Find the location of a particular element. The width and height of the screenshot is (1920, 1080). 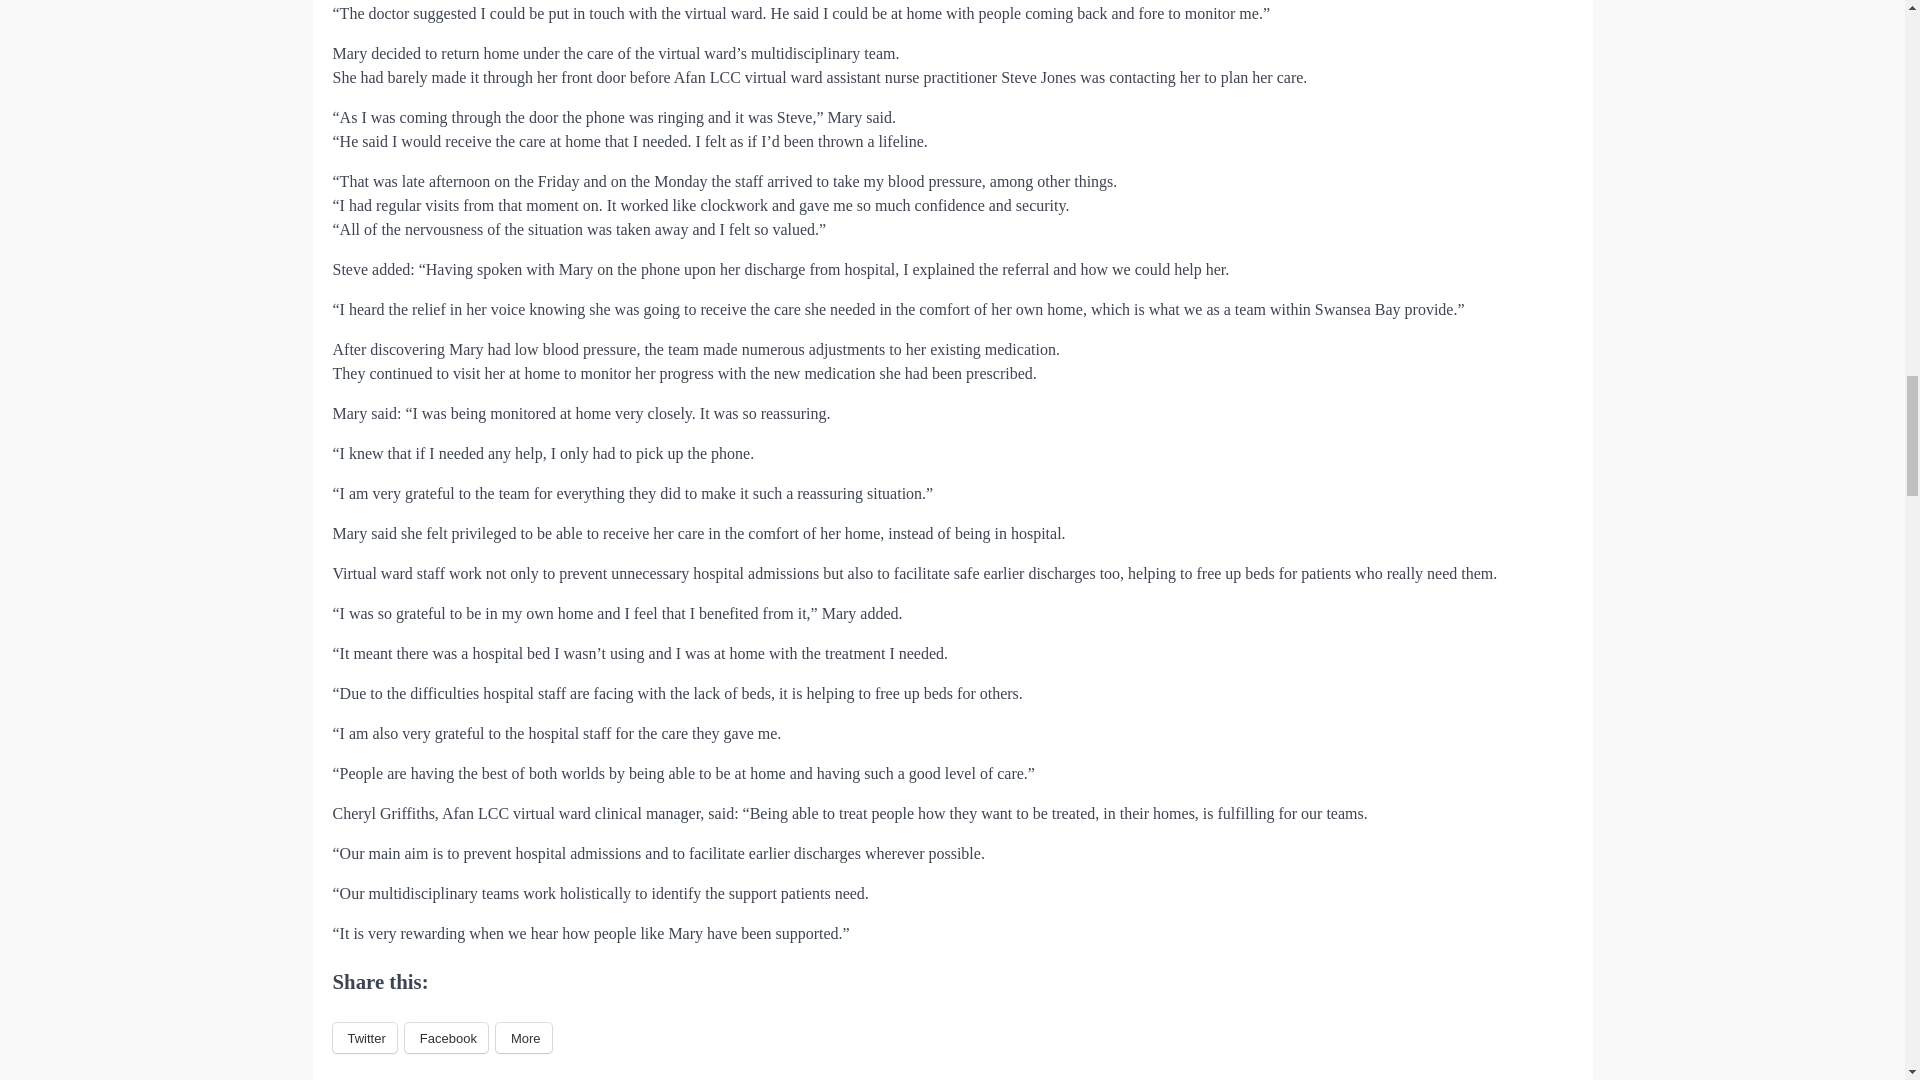

More is located at coordinates (524, 1038).